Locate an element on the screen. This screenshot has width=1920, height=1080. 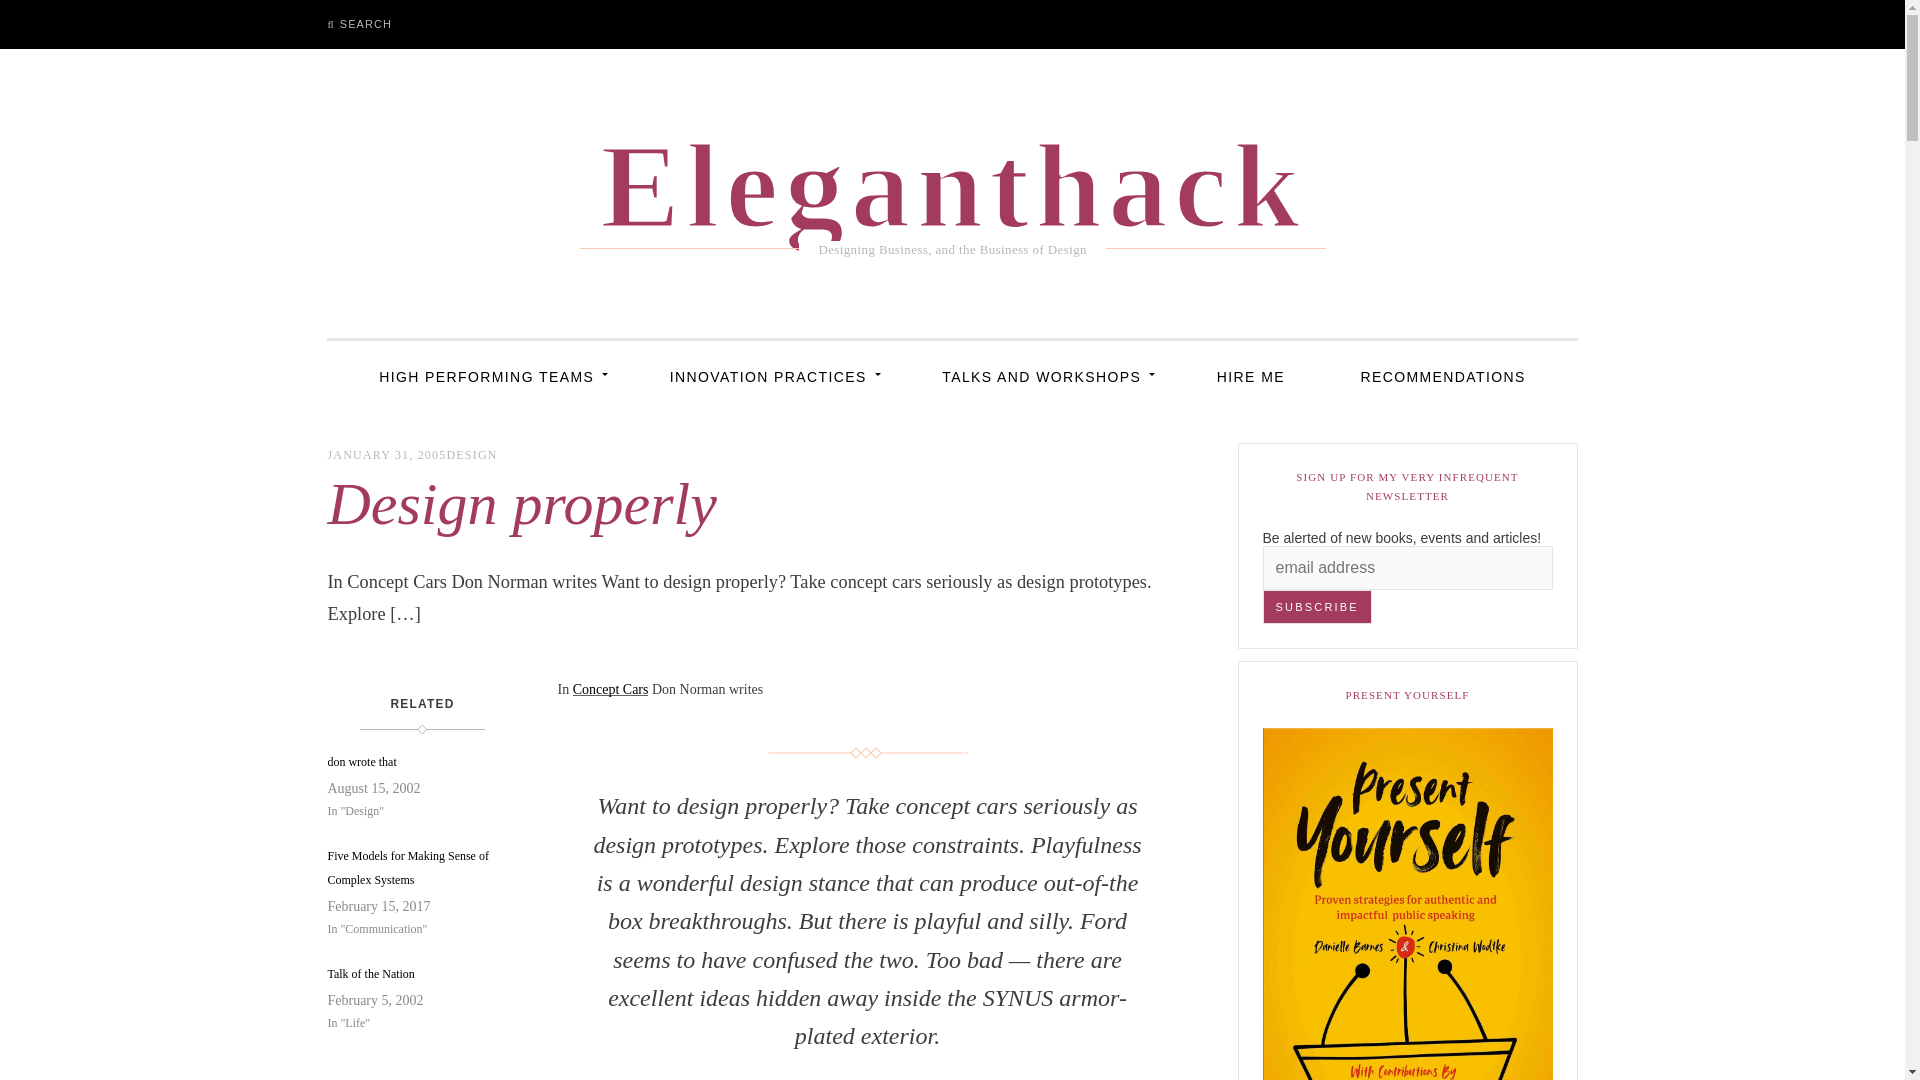
RECOMMENDATIONS is located at coordinates (1442, 376).